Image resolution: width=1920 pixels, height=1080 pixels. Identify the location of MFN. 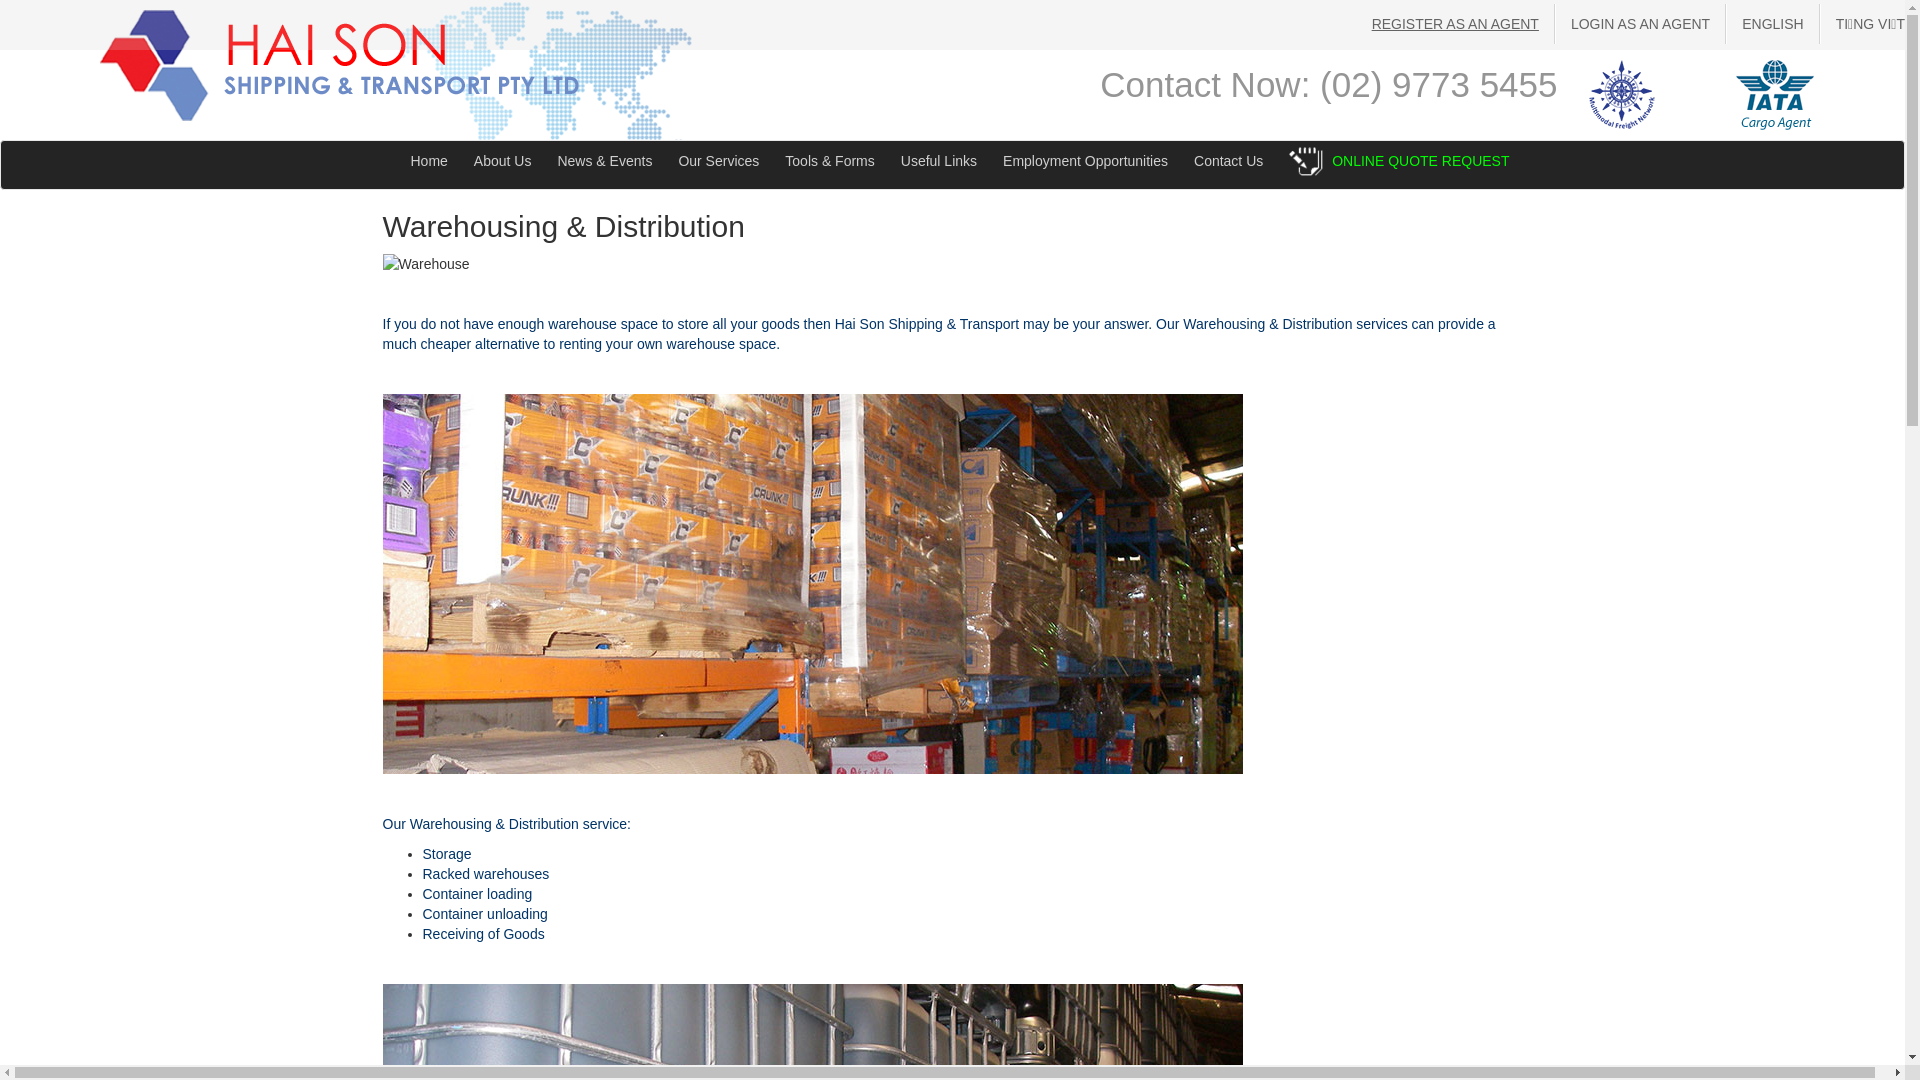
(1622, 95).